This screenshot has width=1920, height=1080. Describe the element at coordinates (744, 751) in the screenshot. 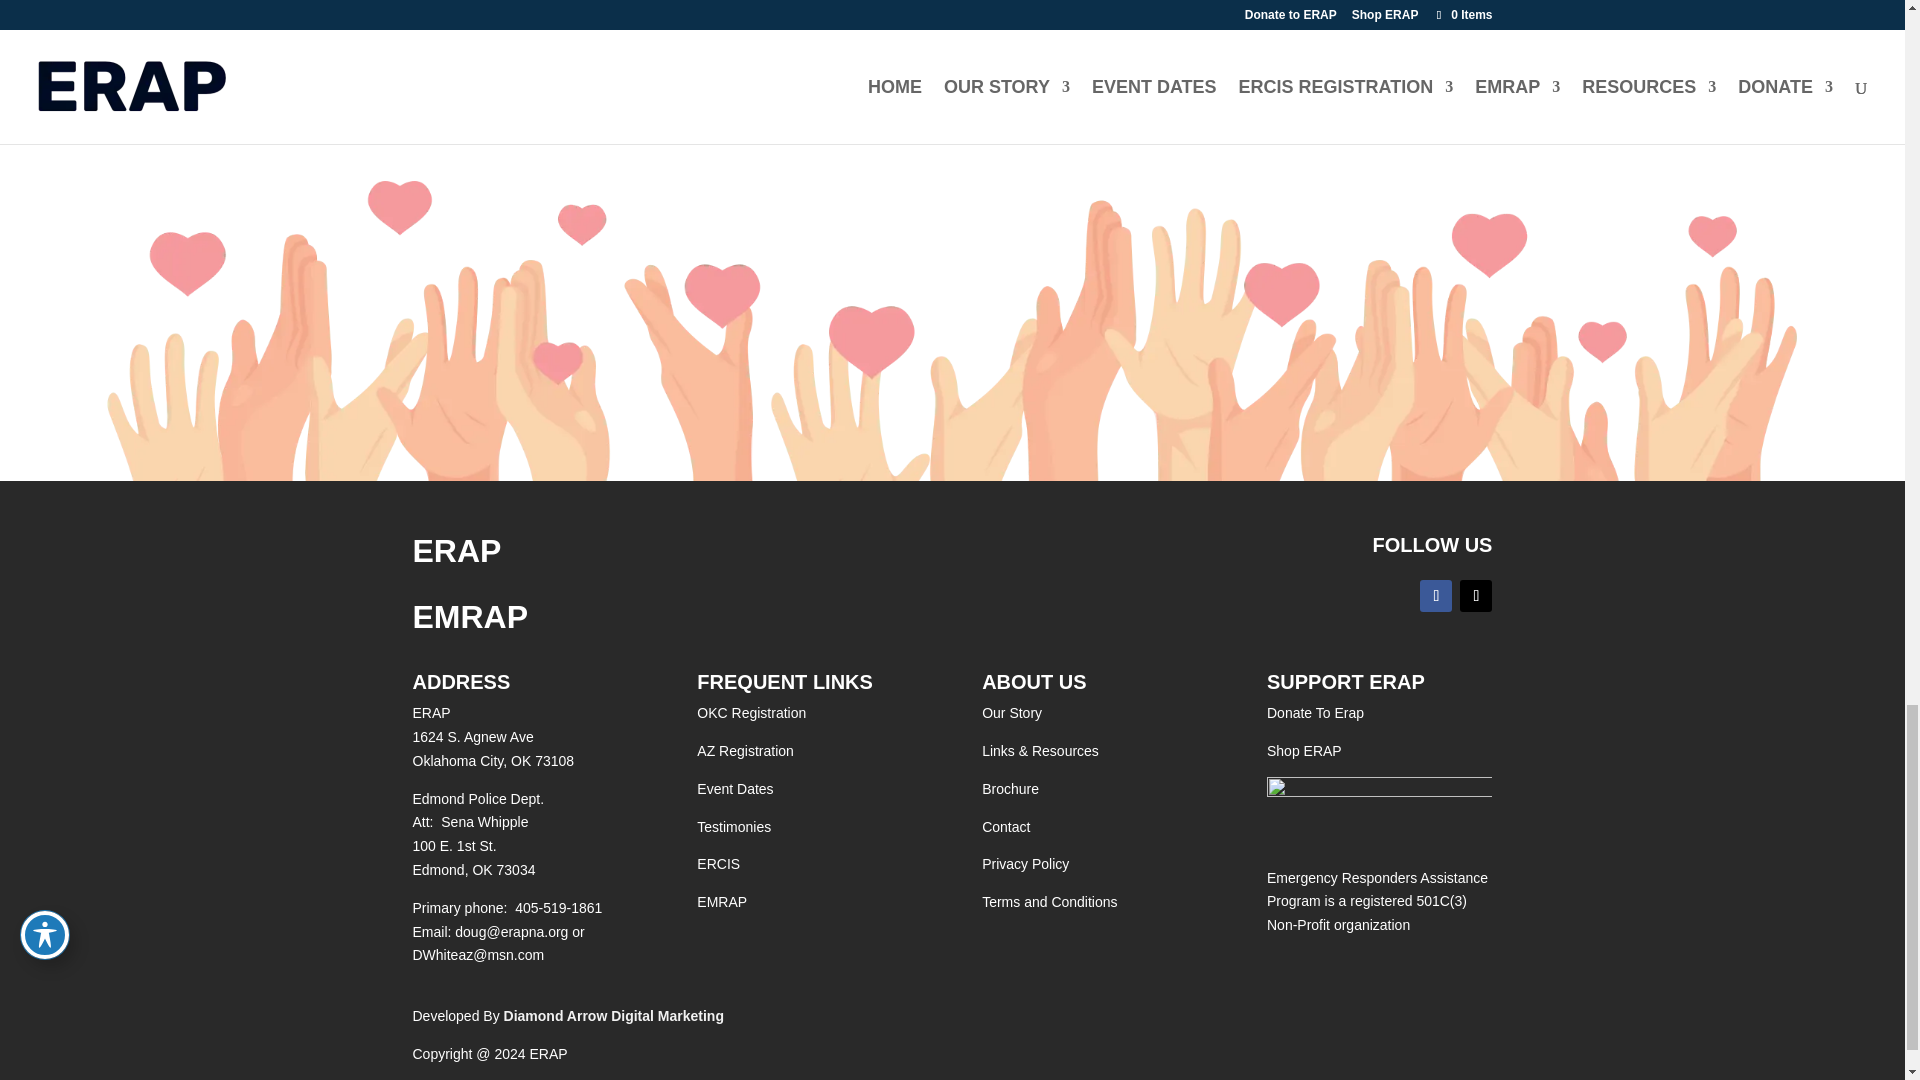

I see `AZ Registration` at that location.